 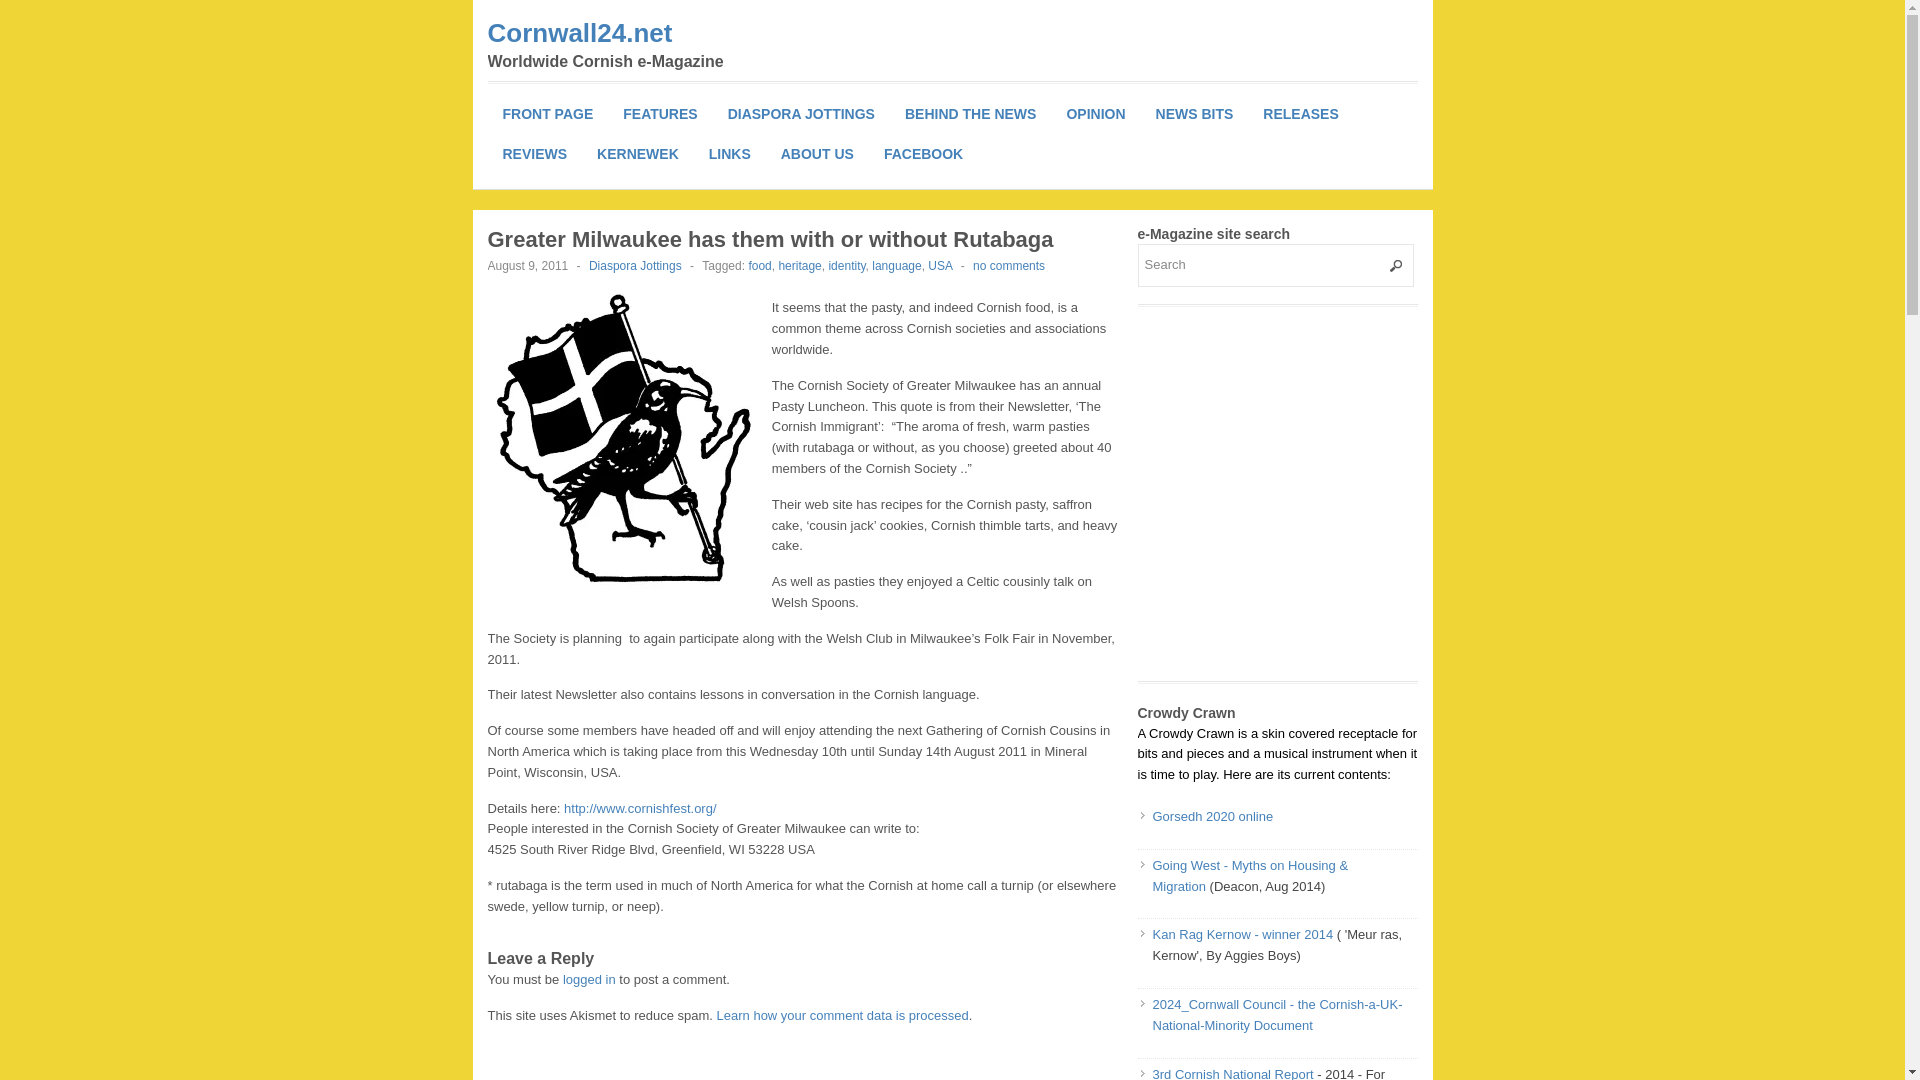 What do you see at coordinates (1276, 266) in the screenshot?
I see `Search` at bounding box center [1276, 266].